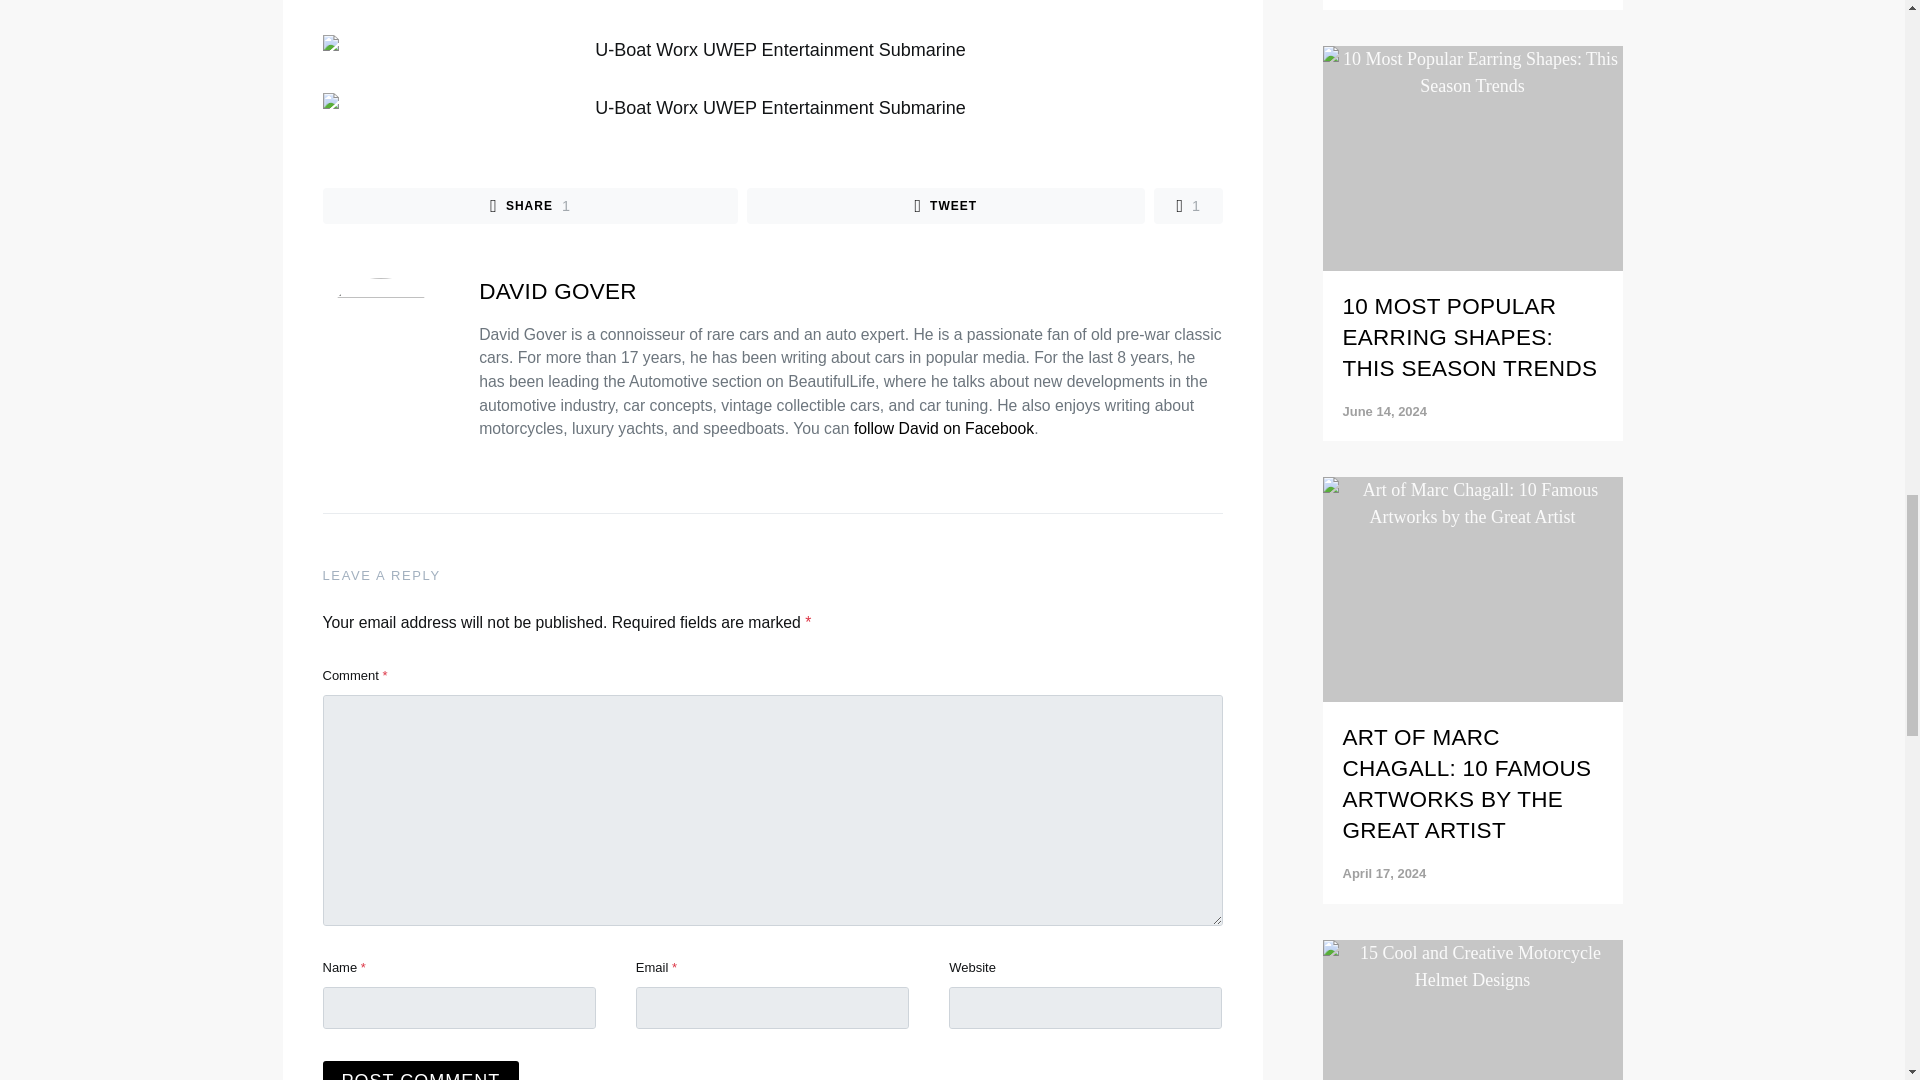  I want to click on Post Comment, so click(1188, 205).